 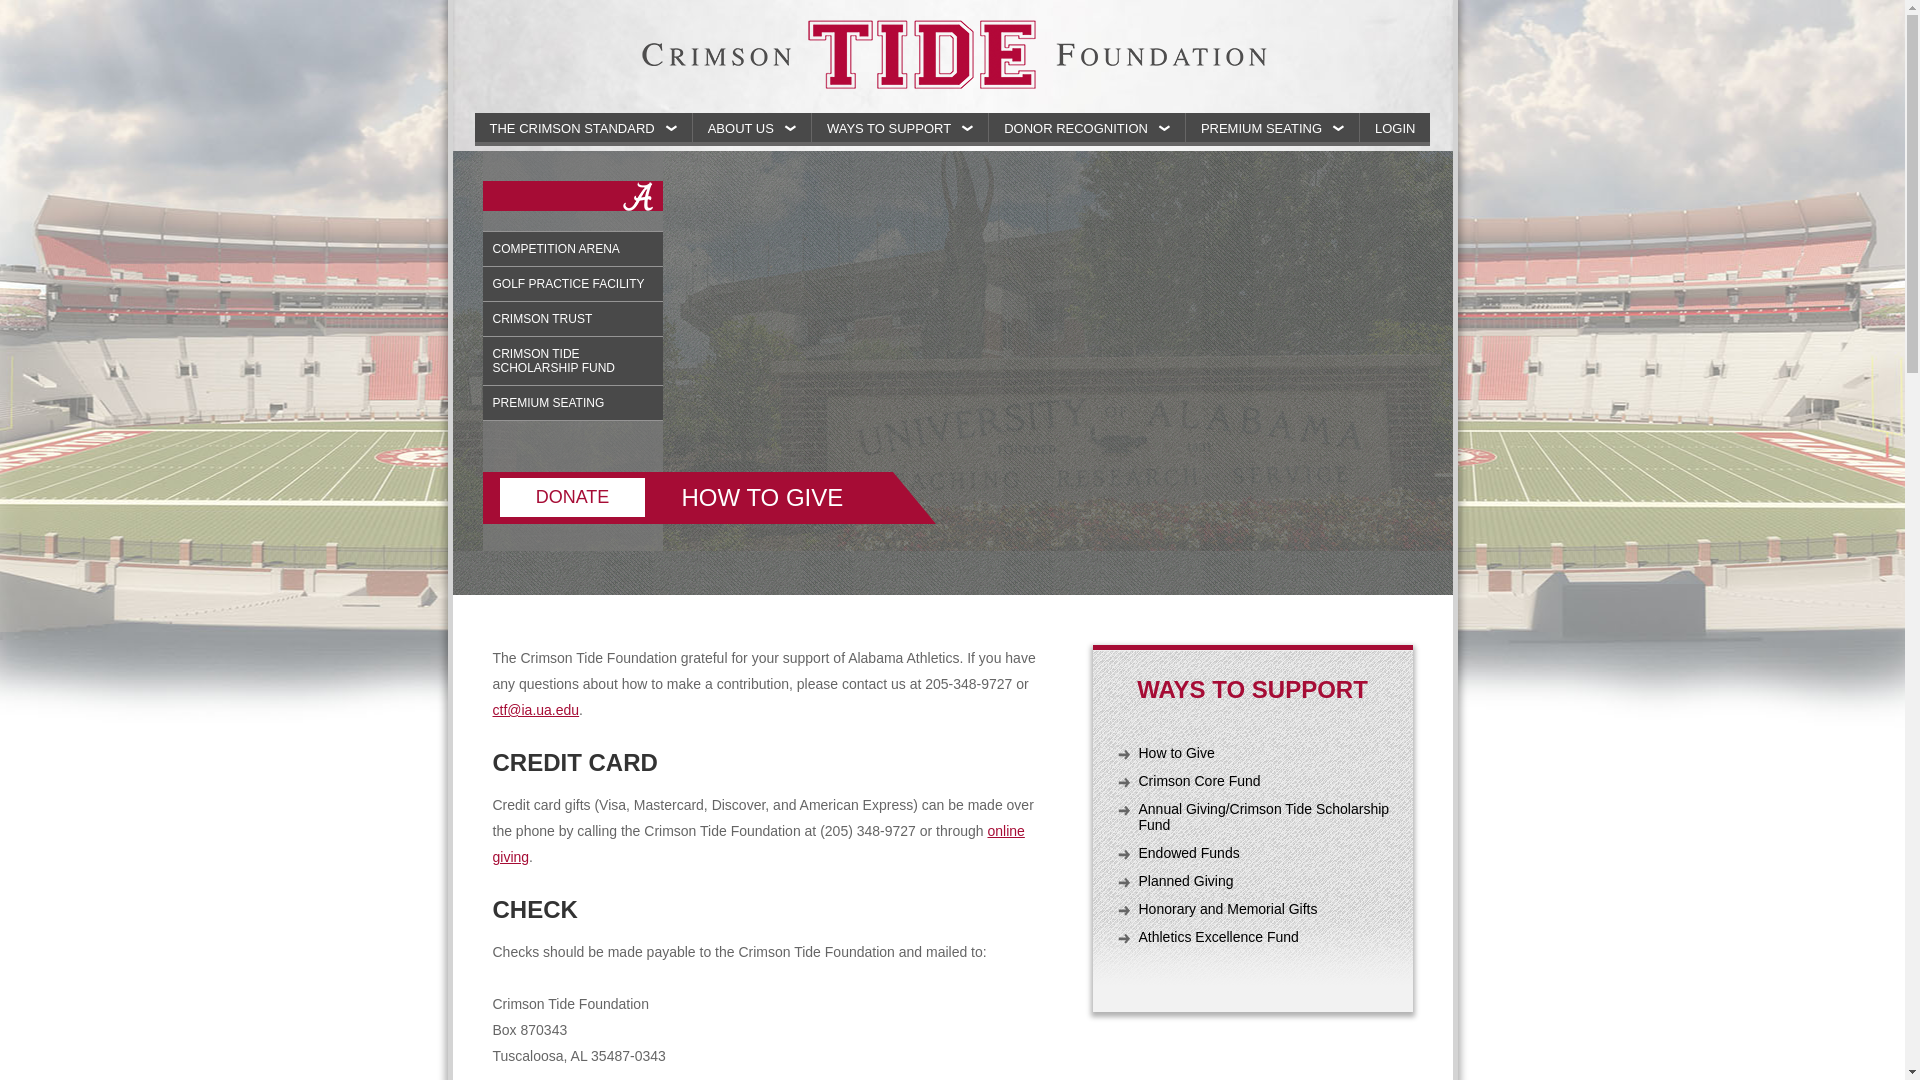 What do you see at coordinates (1394, 127) in the screenshot?
I see `LOGIN` at bounding box center [1394, 127].